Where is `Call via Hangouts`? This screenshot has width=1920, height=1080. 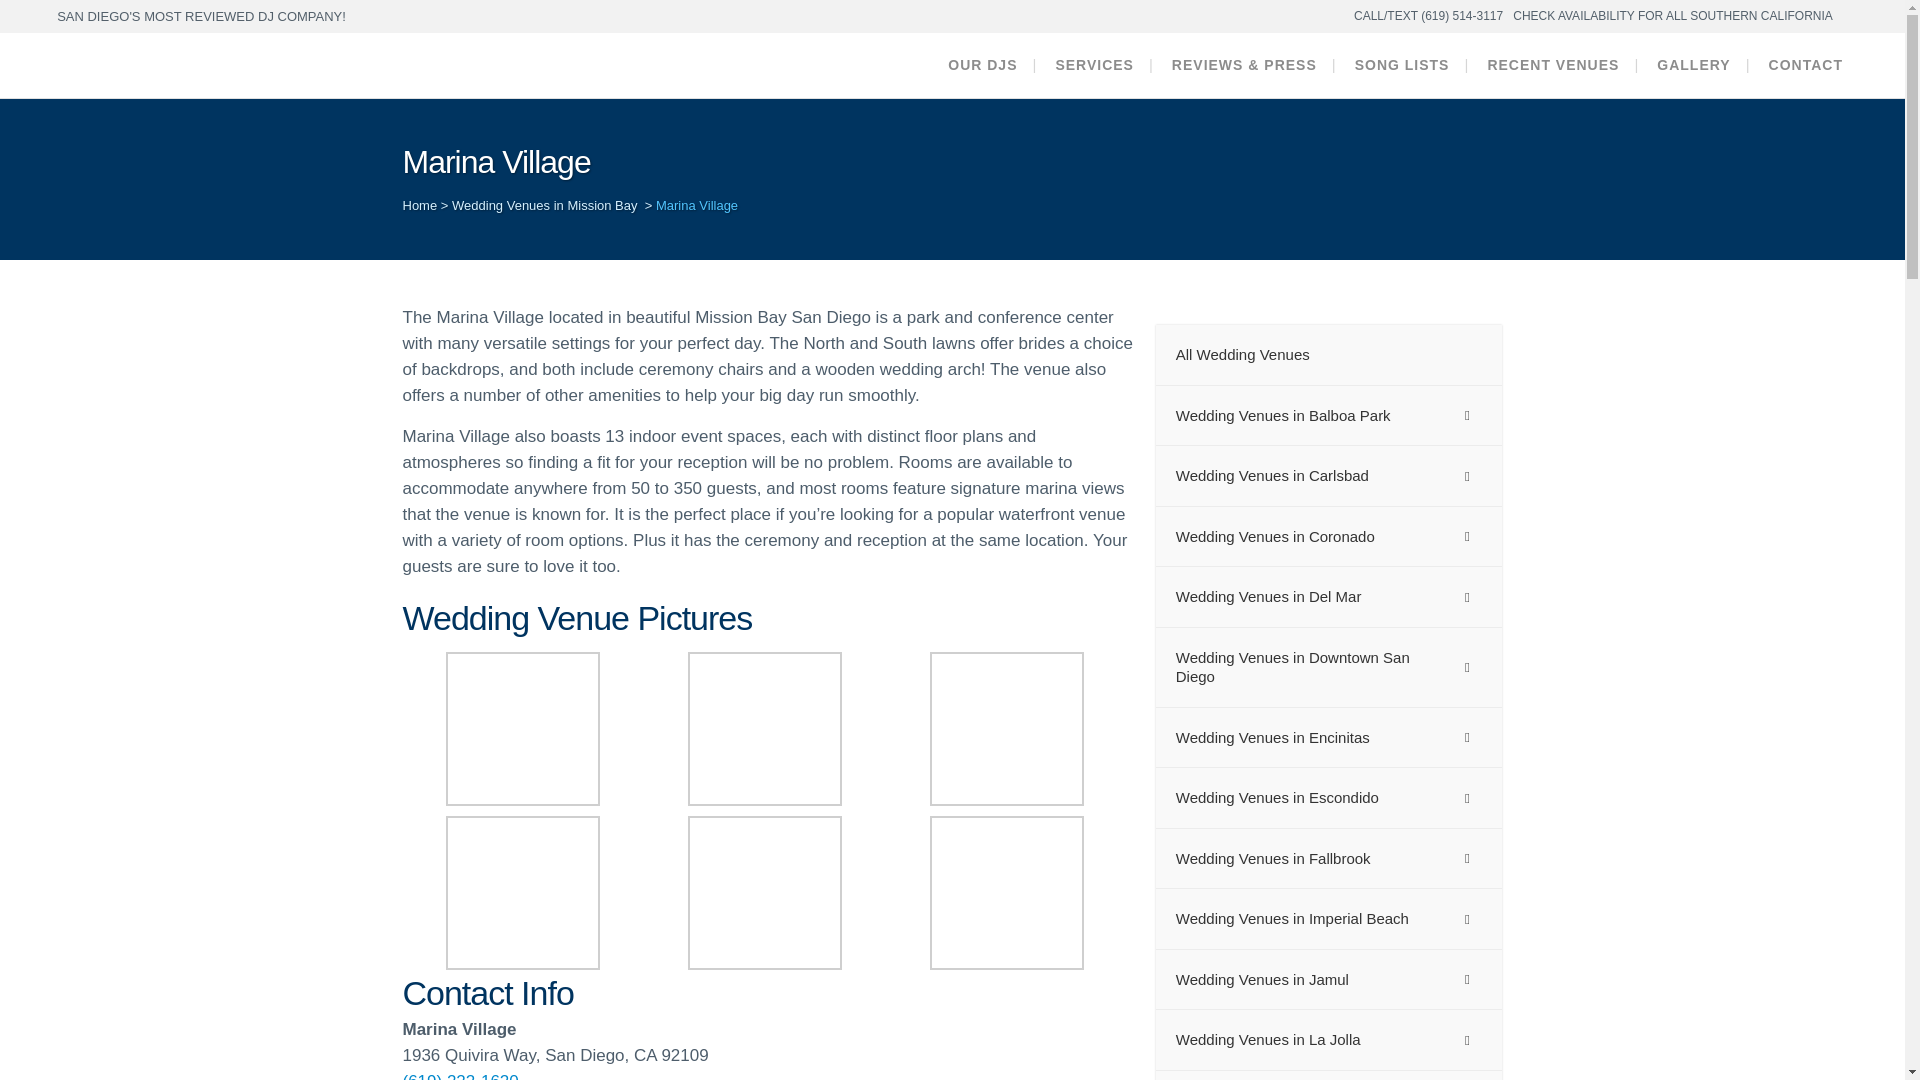 Call via Hangouts is located at coordinates (460, 1076).